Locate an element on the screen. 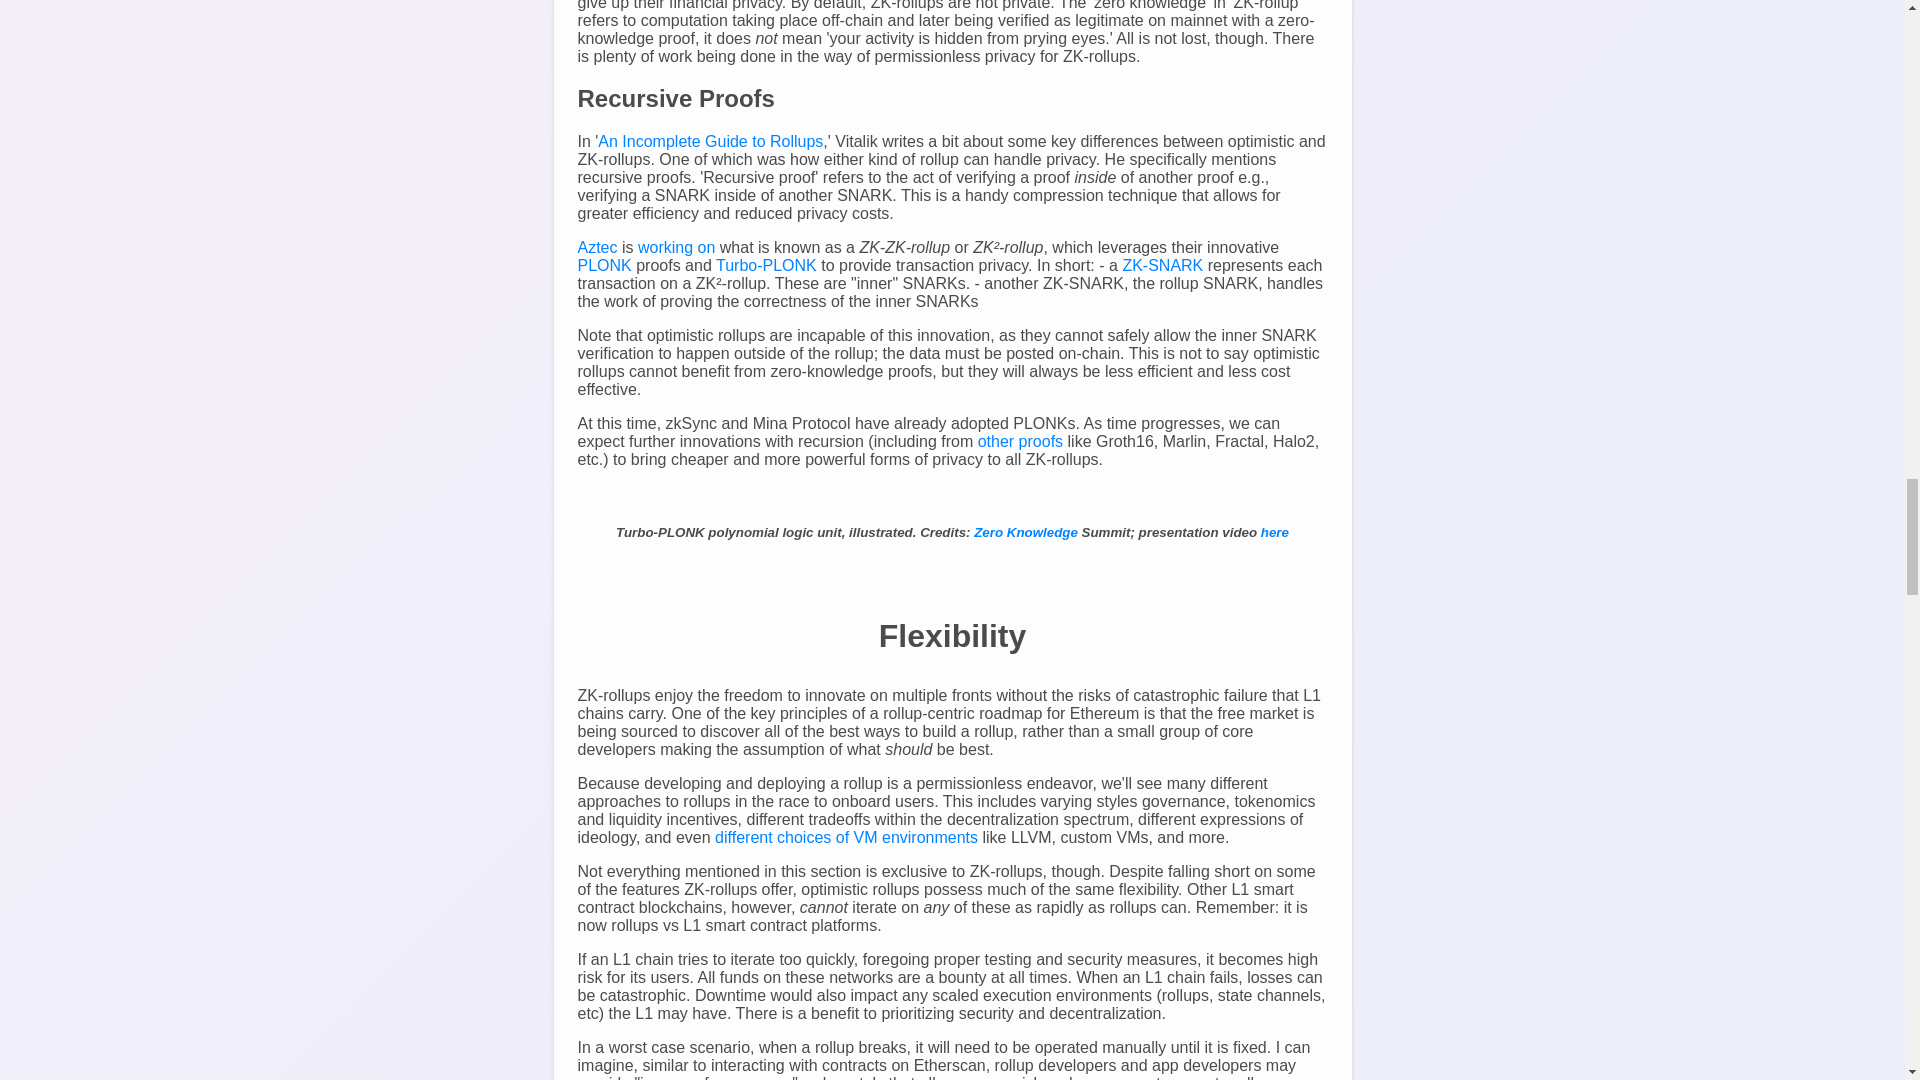 The width and height of the screenshot is (1920, 1080). Turbo-PLONK is located at coordinates (766, 266).